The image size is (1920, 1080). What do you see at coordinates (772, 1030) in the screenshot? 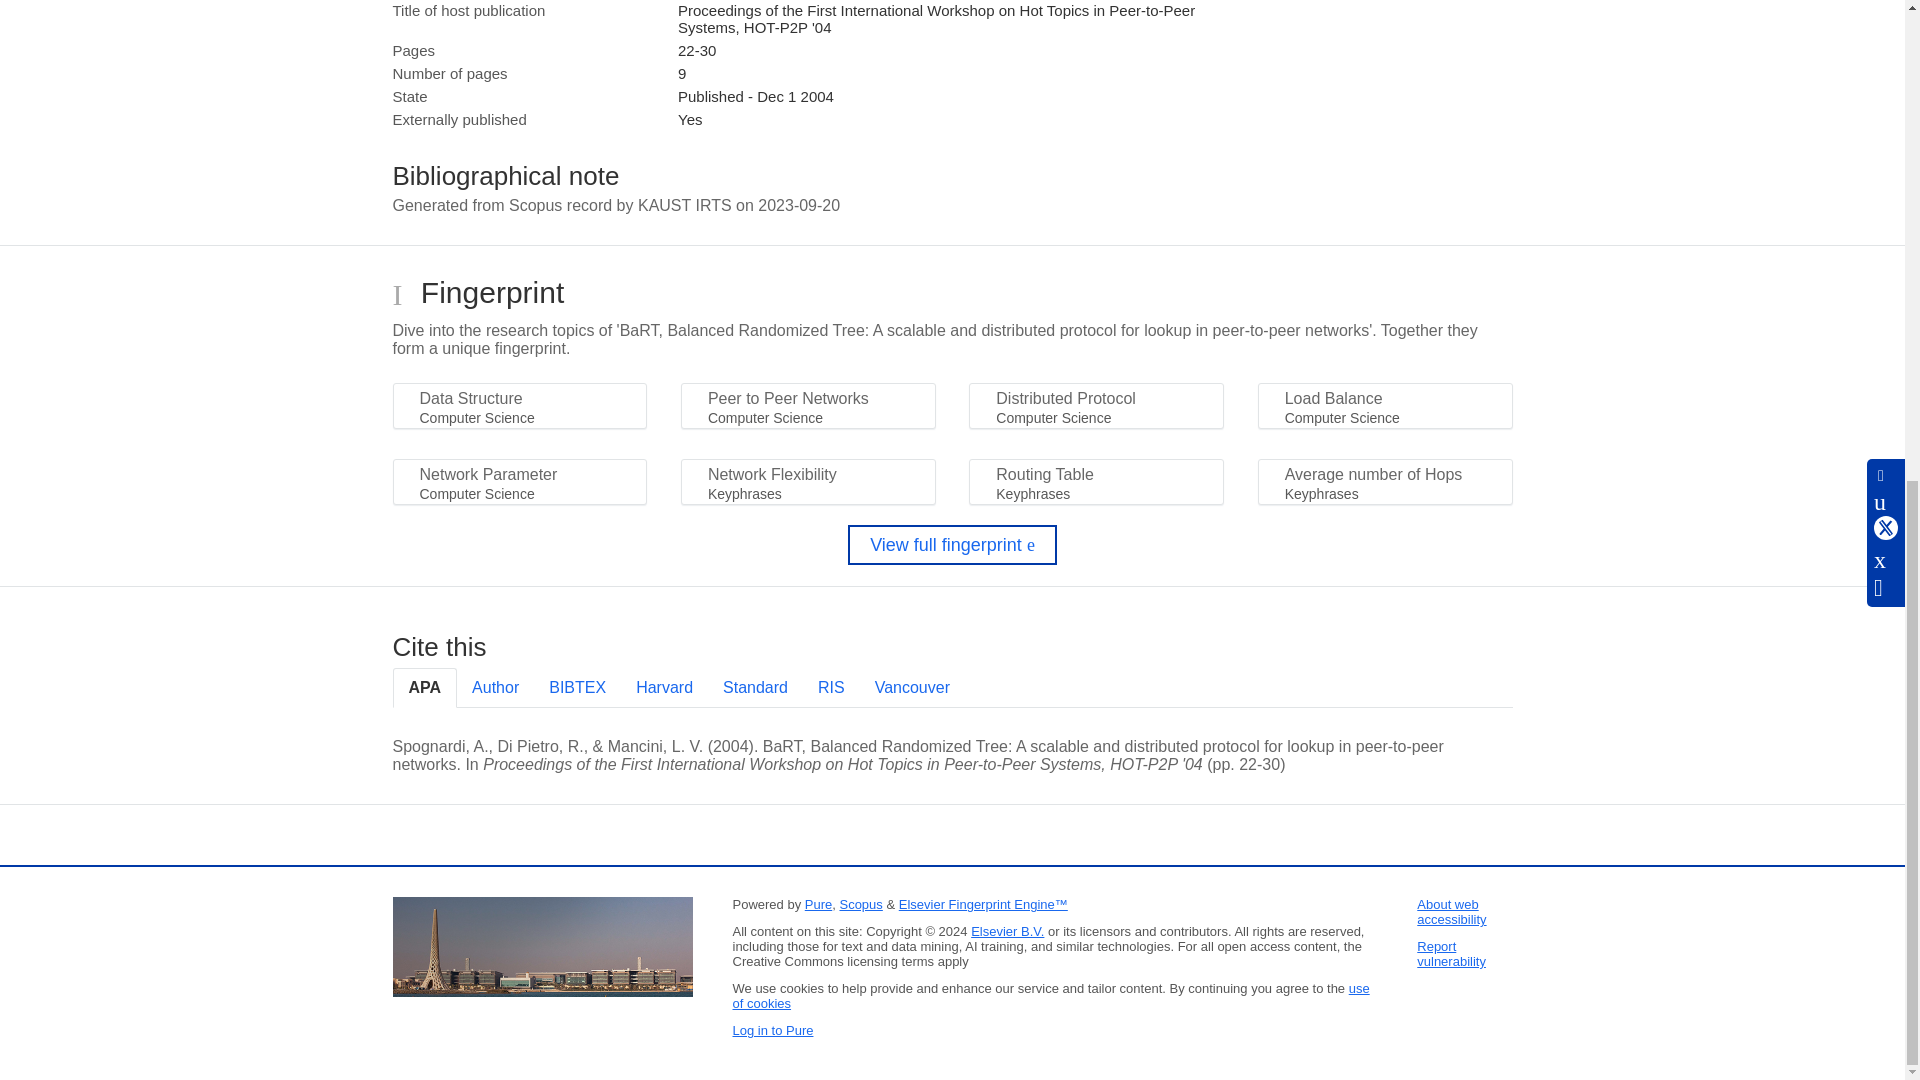
I see `Log in to Pure` at bounding box center [772, 1030].